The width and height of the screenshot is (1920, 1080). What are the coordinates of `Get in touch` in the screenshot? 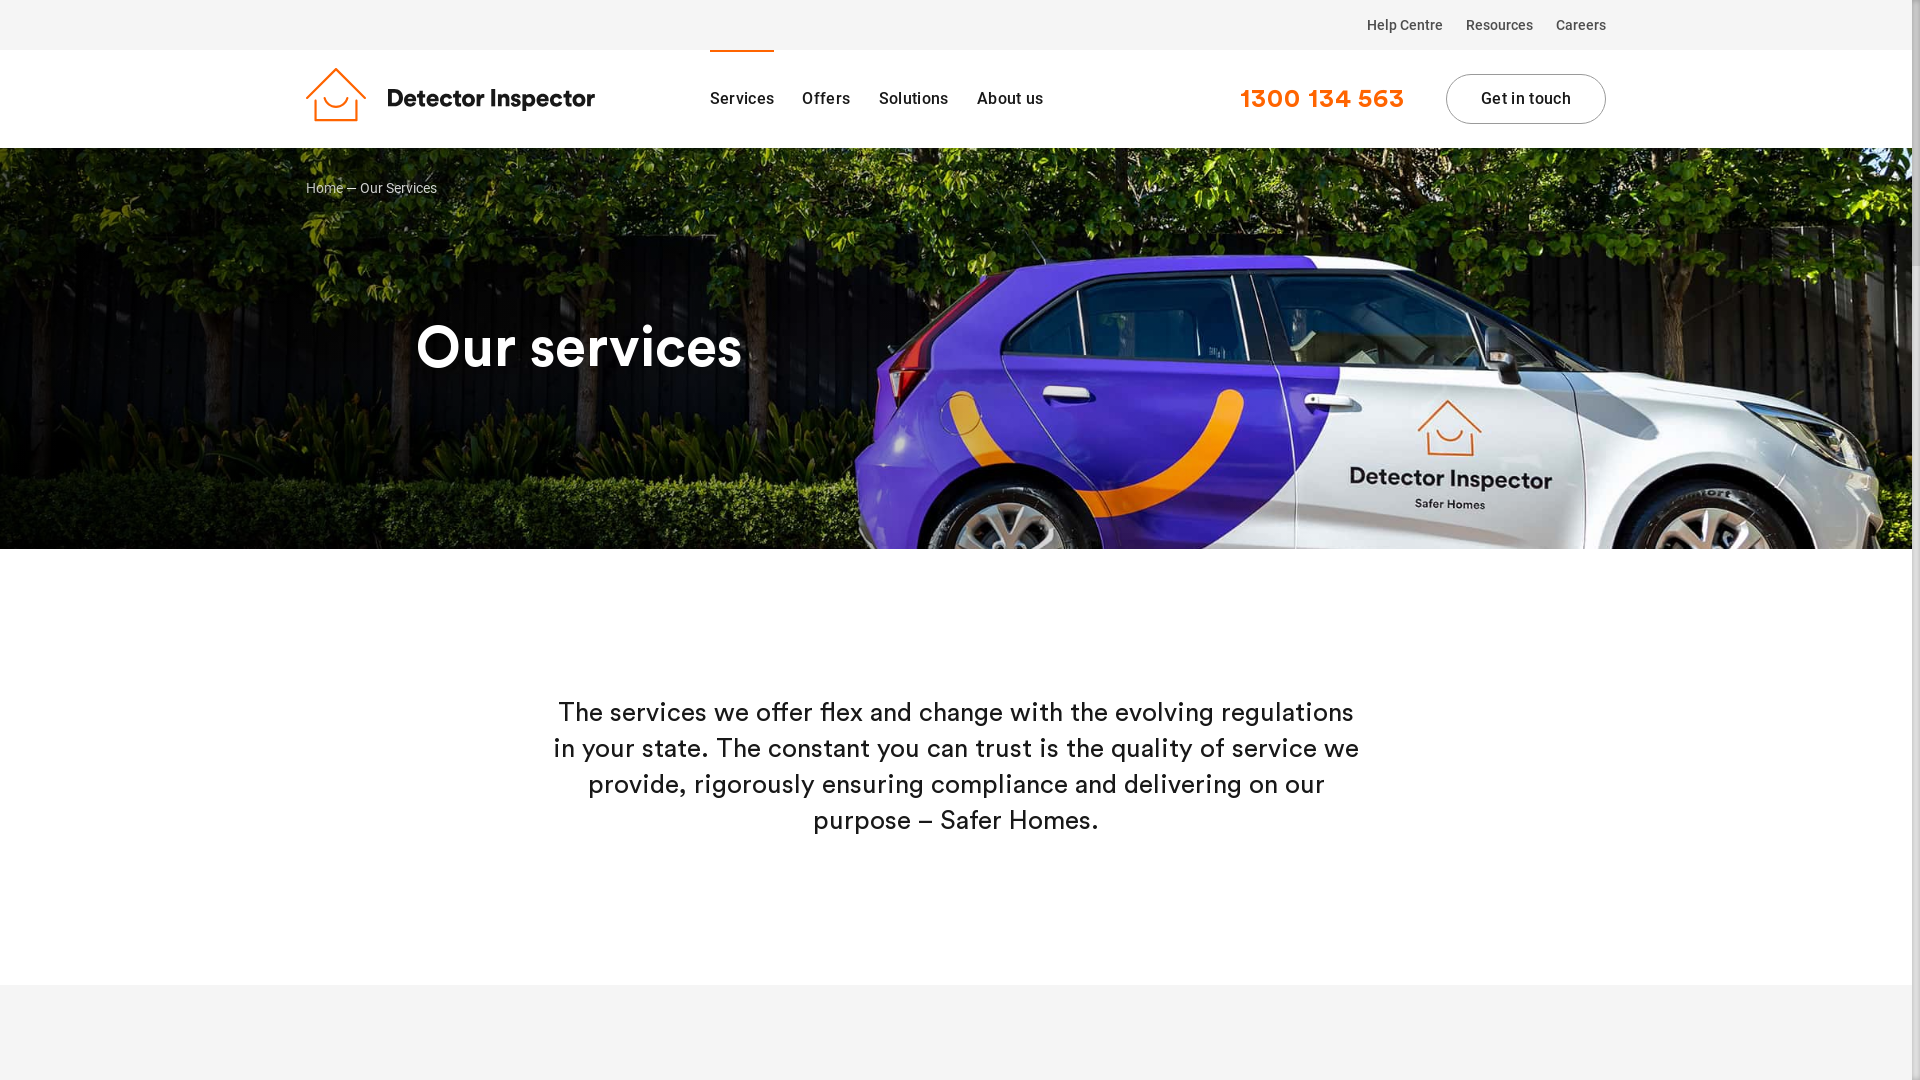 It's located at (1526, 99).